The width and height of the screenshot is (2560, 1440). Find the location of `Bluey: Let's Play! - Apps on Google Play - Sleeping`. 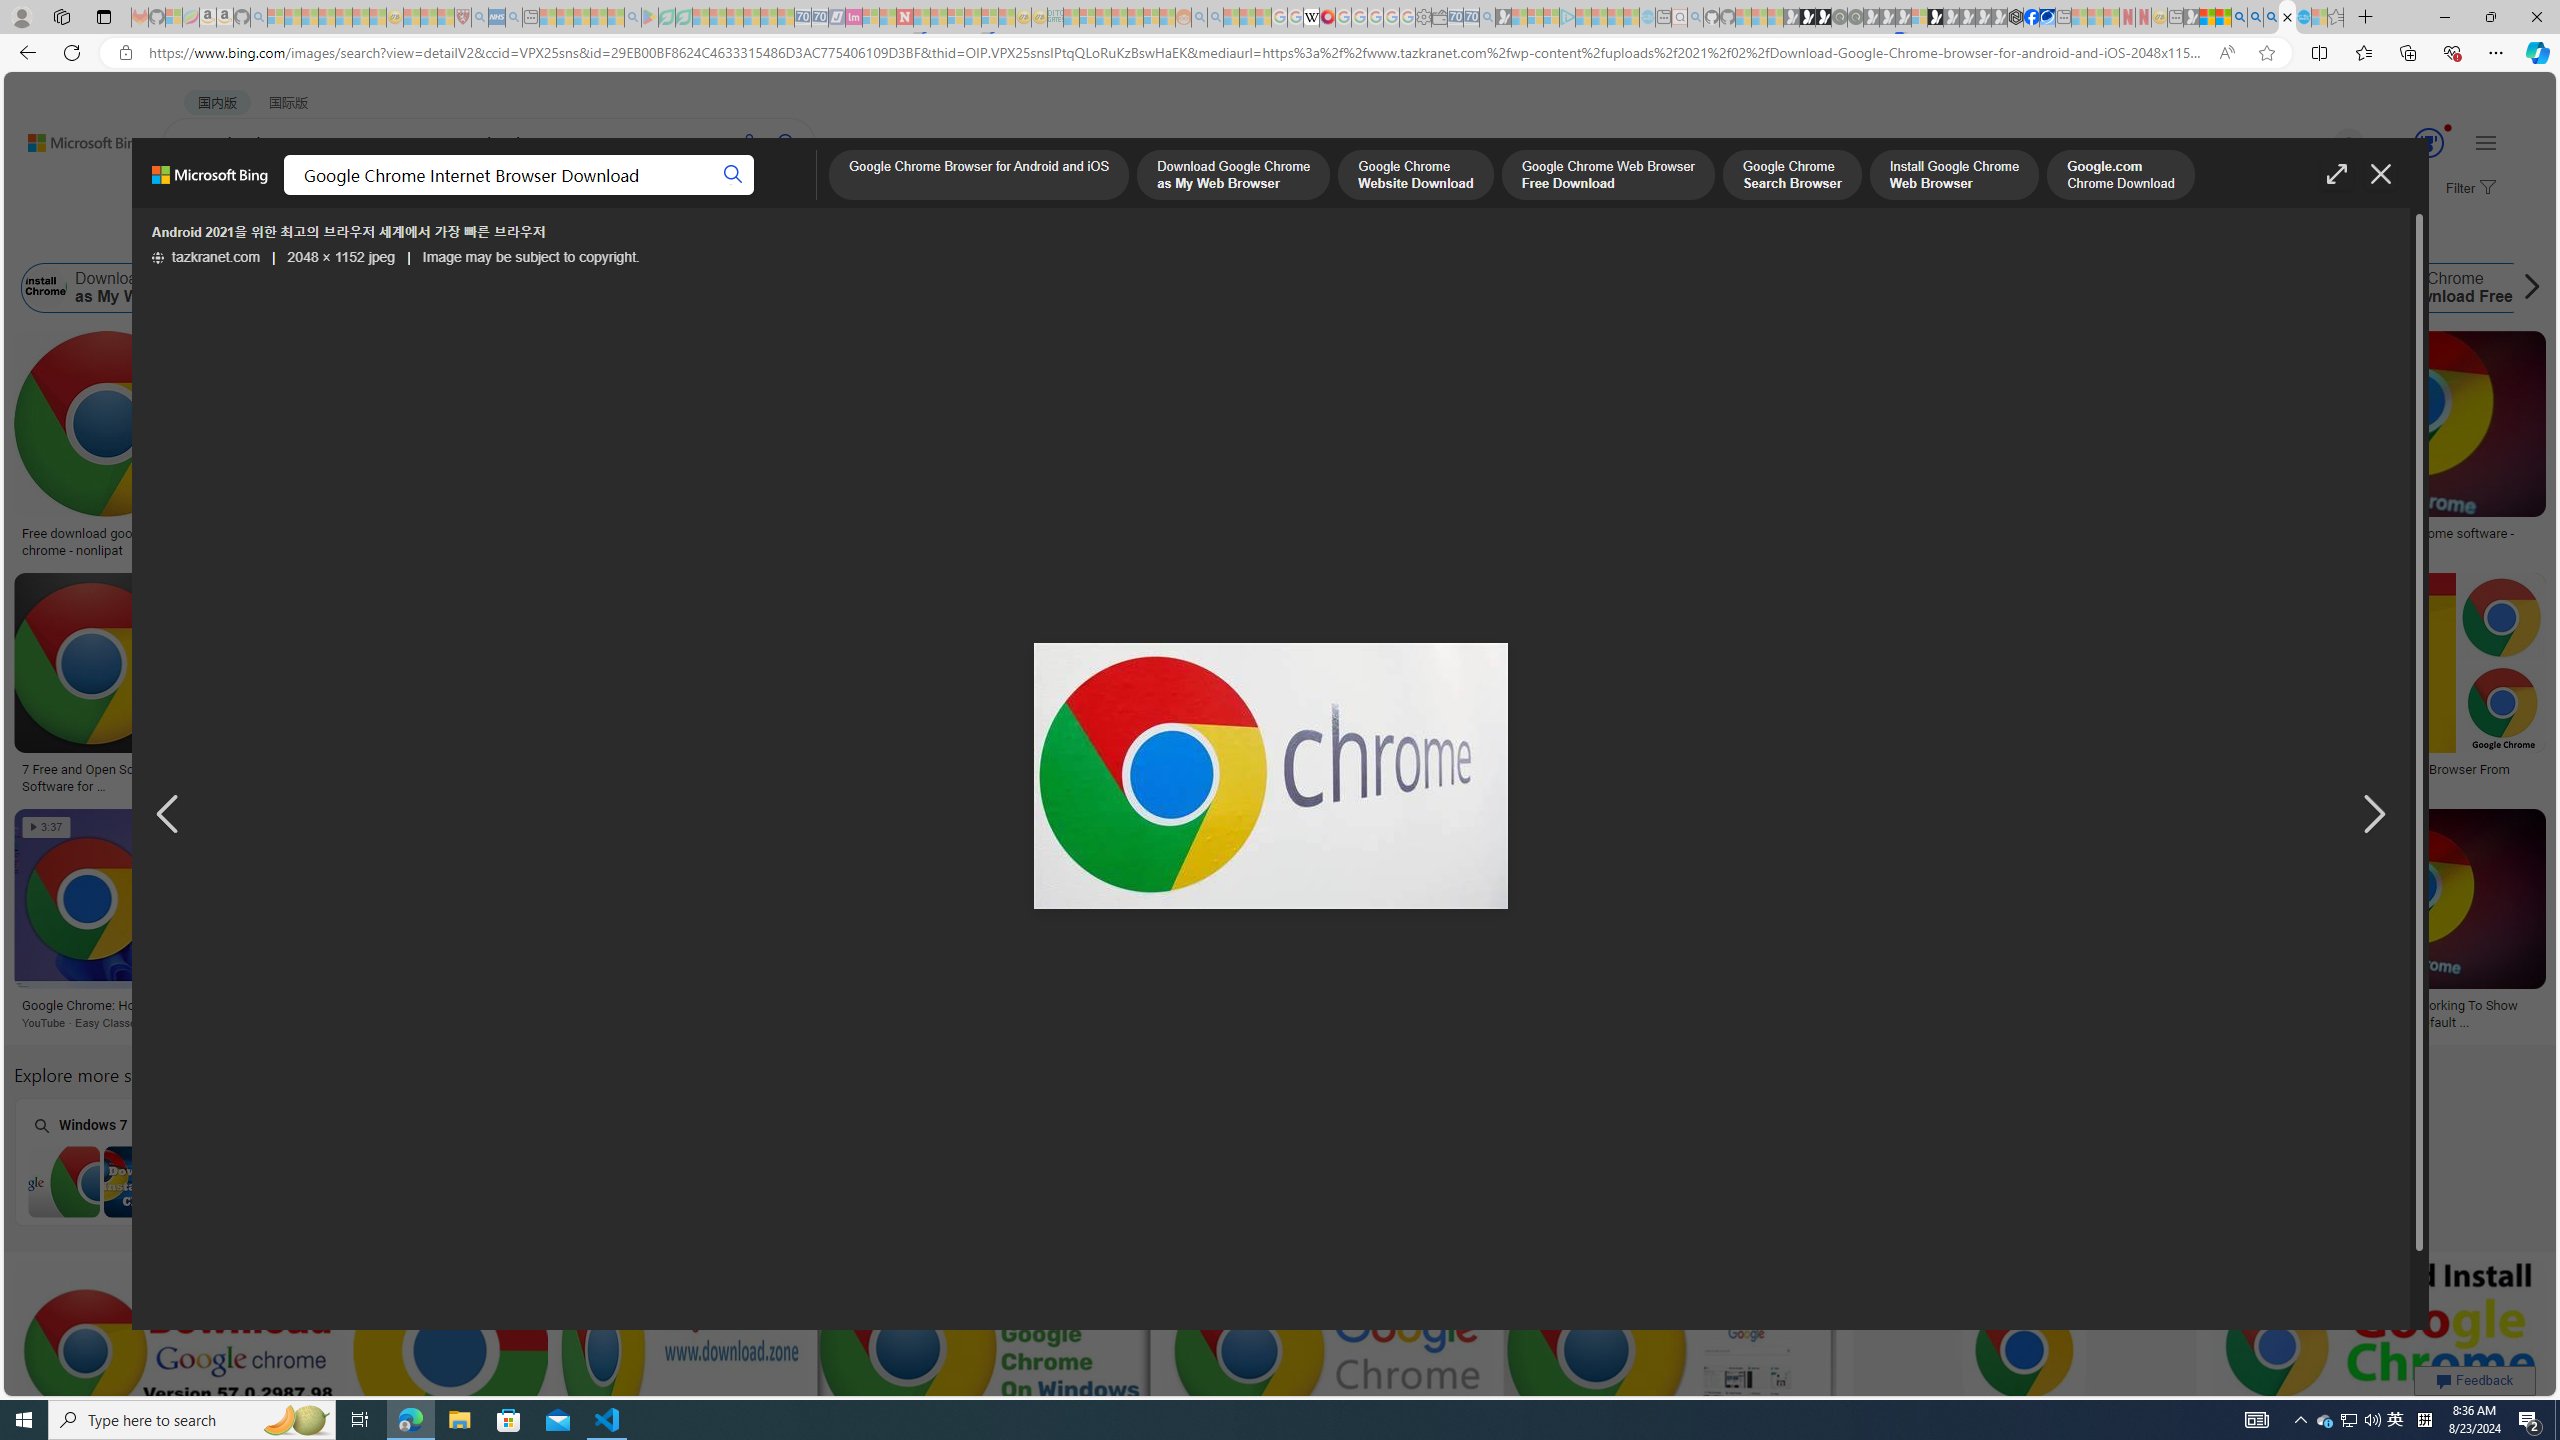

Bluey: Let's Play! - Apps on Google Play - Sleeping is located at coordinates (650, 17).